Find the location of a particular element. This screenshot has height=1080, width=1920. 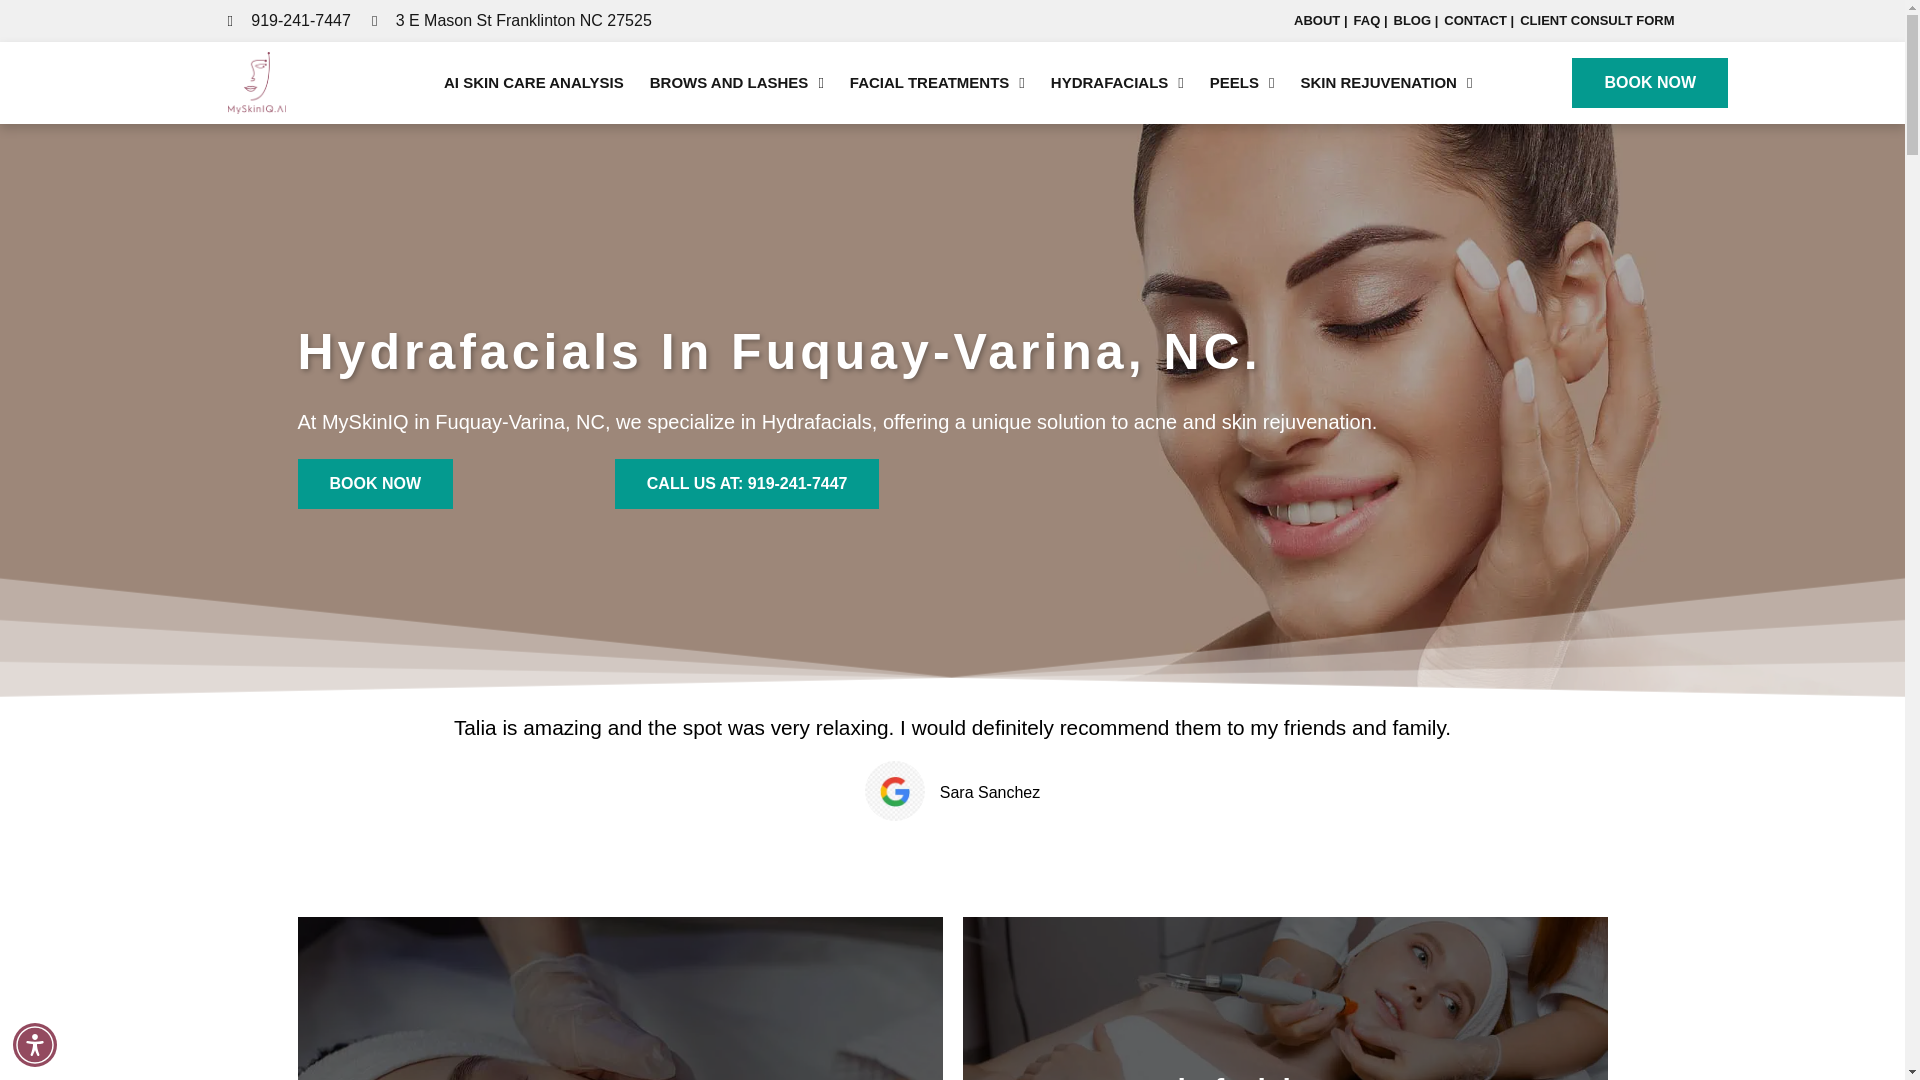

AI SKIN CARE ANALYSIS is located at coordinates (534, 82).